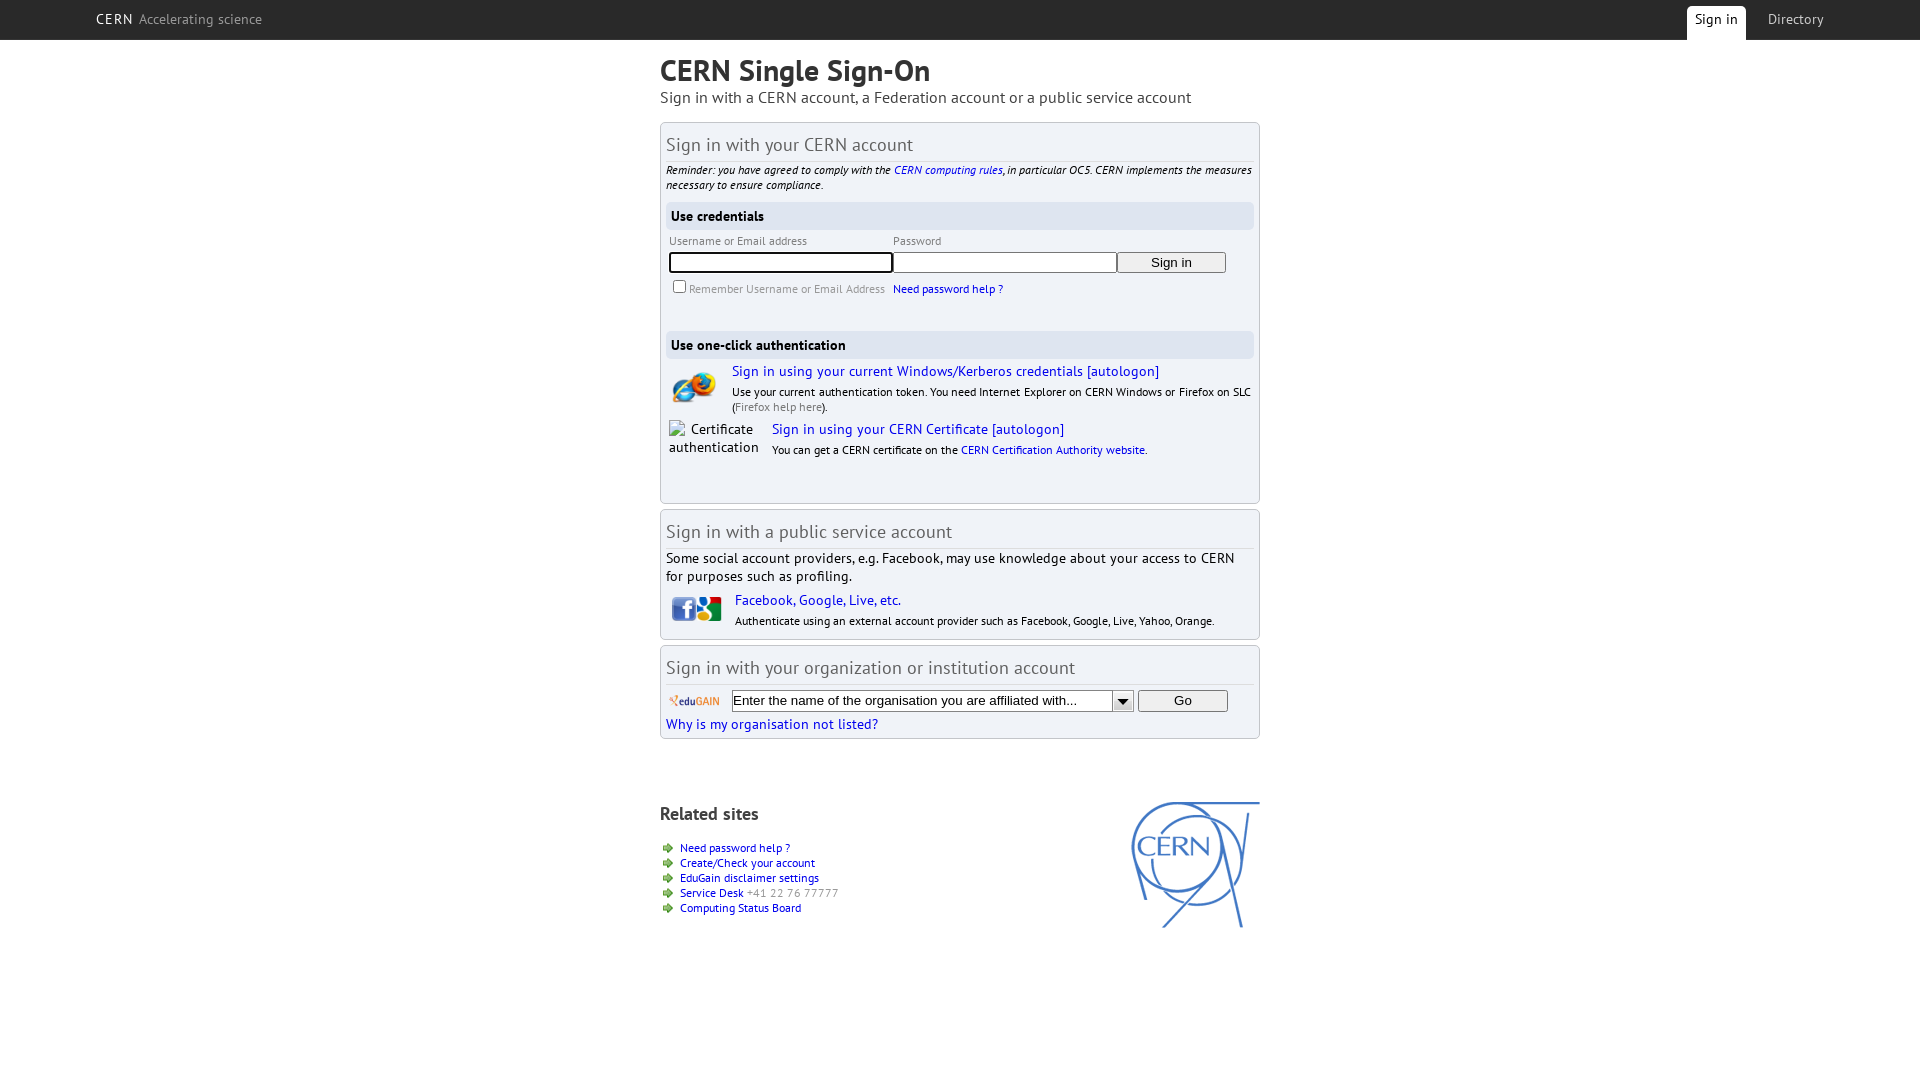 This screenshot has width=1920, height=1080. I want to click on [autologon], so click(1123, 371).